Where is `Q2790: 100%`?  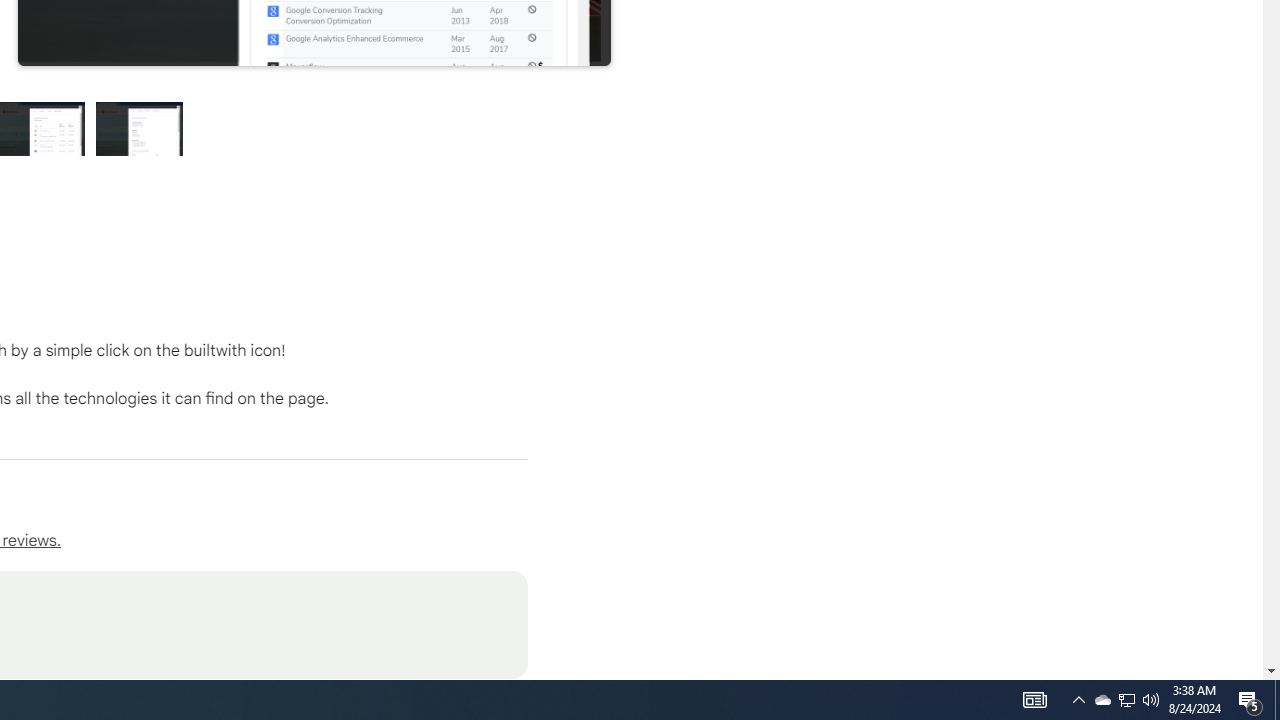
Q2790: 100% is located at coordinates (1126, 700).